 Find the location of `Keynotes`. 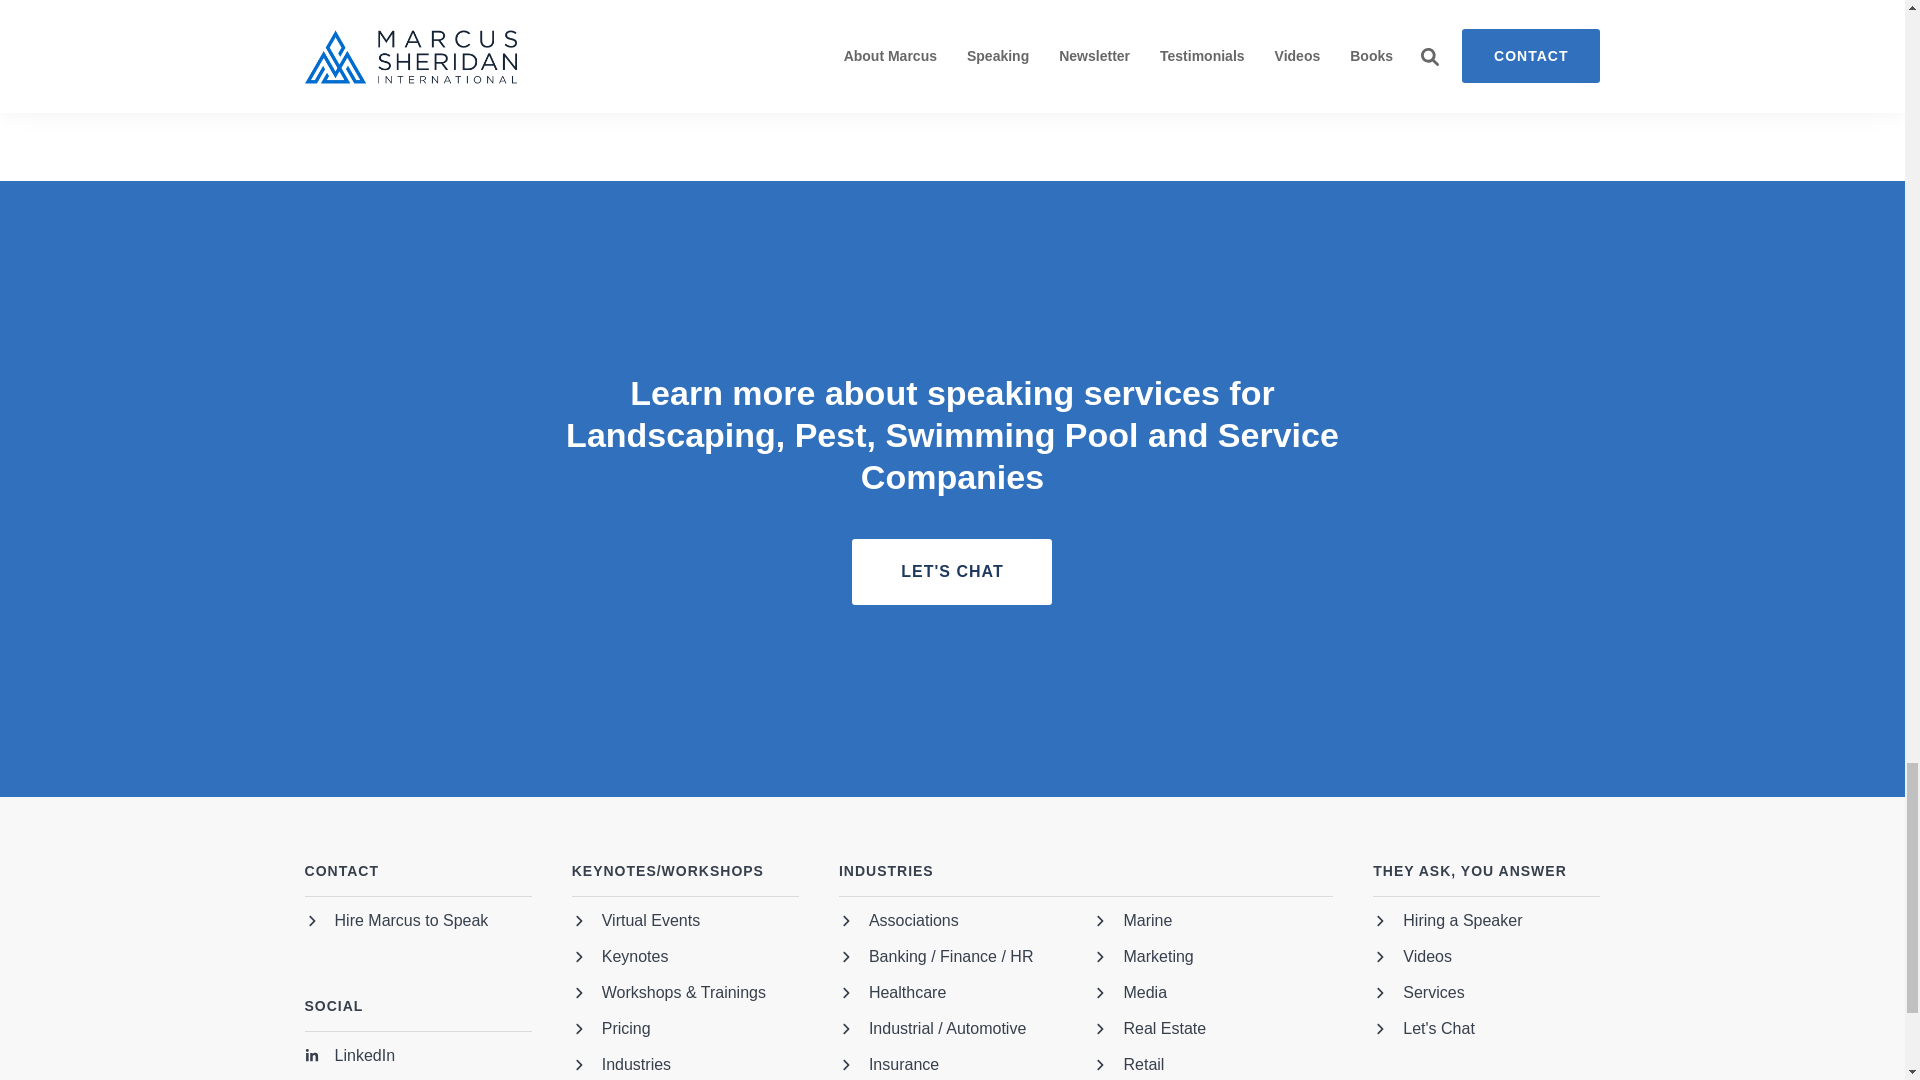

Keynotes is located at coordinates (620, 960).